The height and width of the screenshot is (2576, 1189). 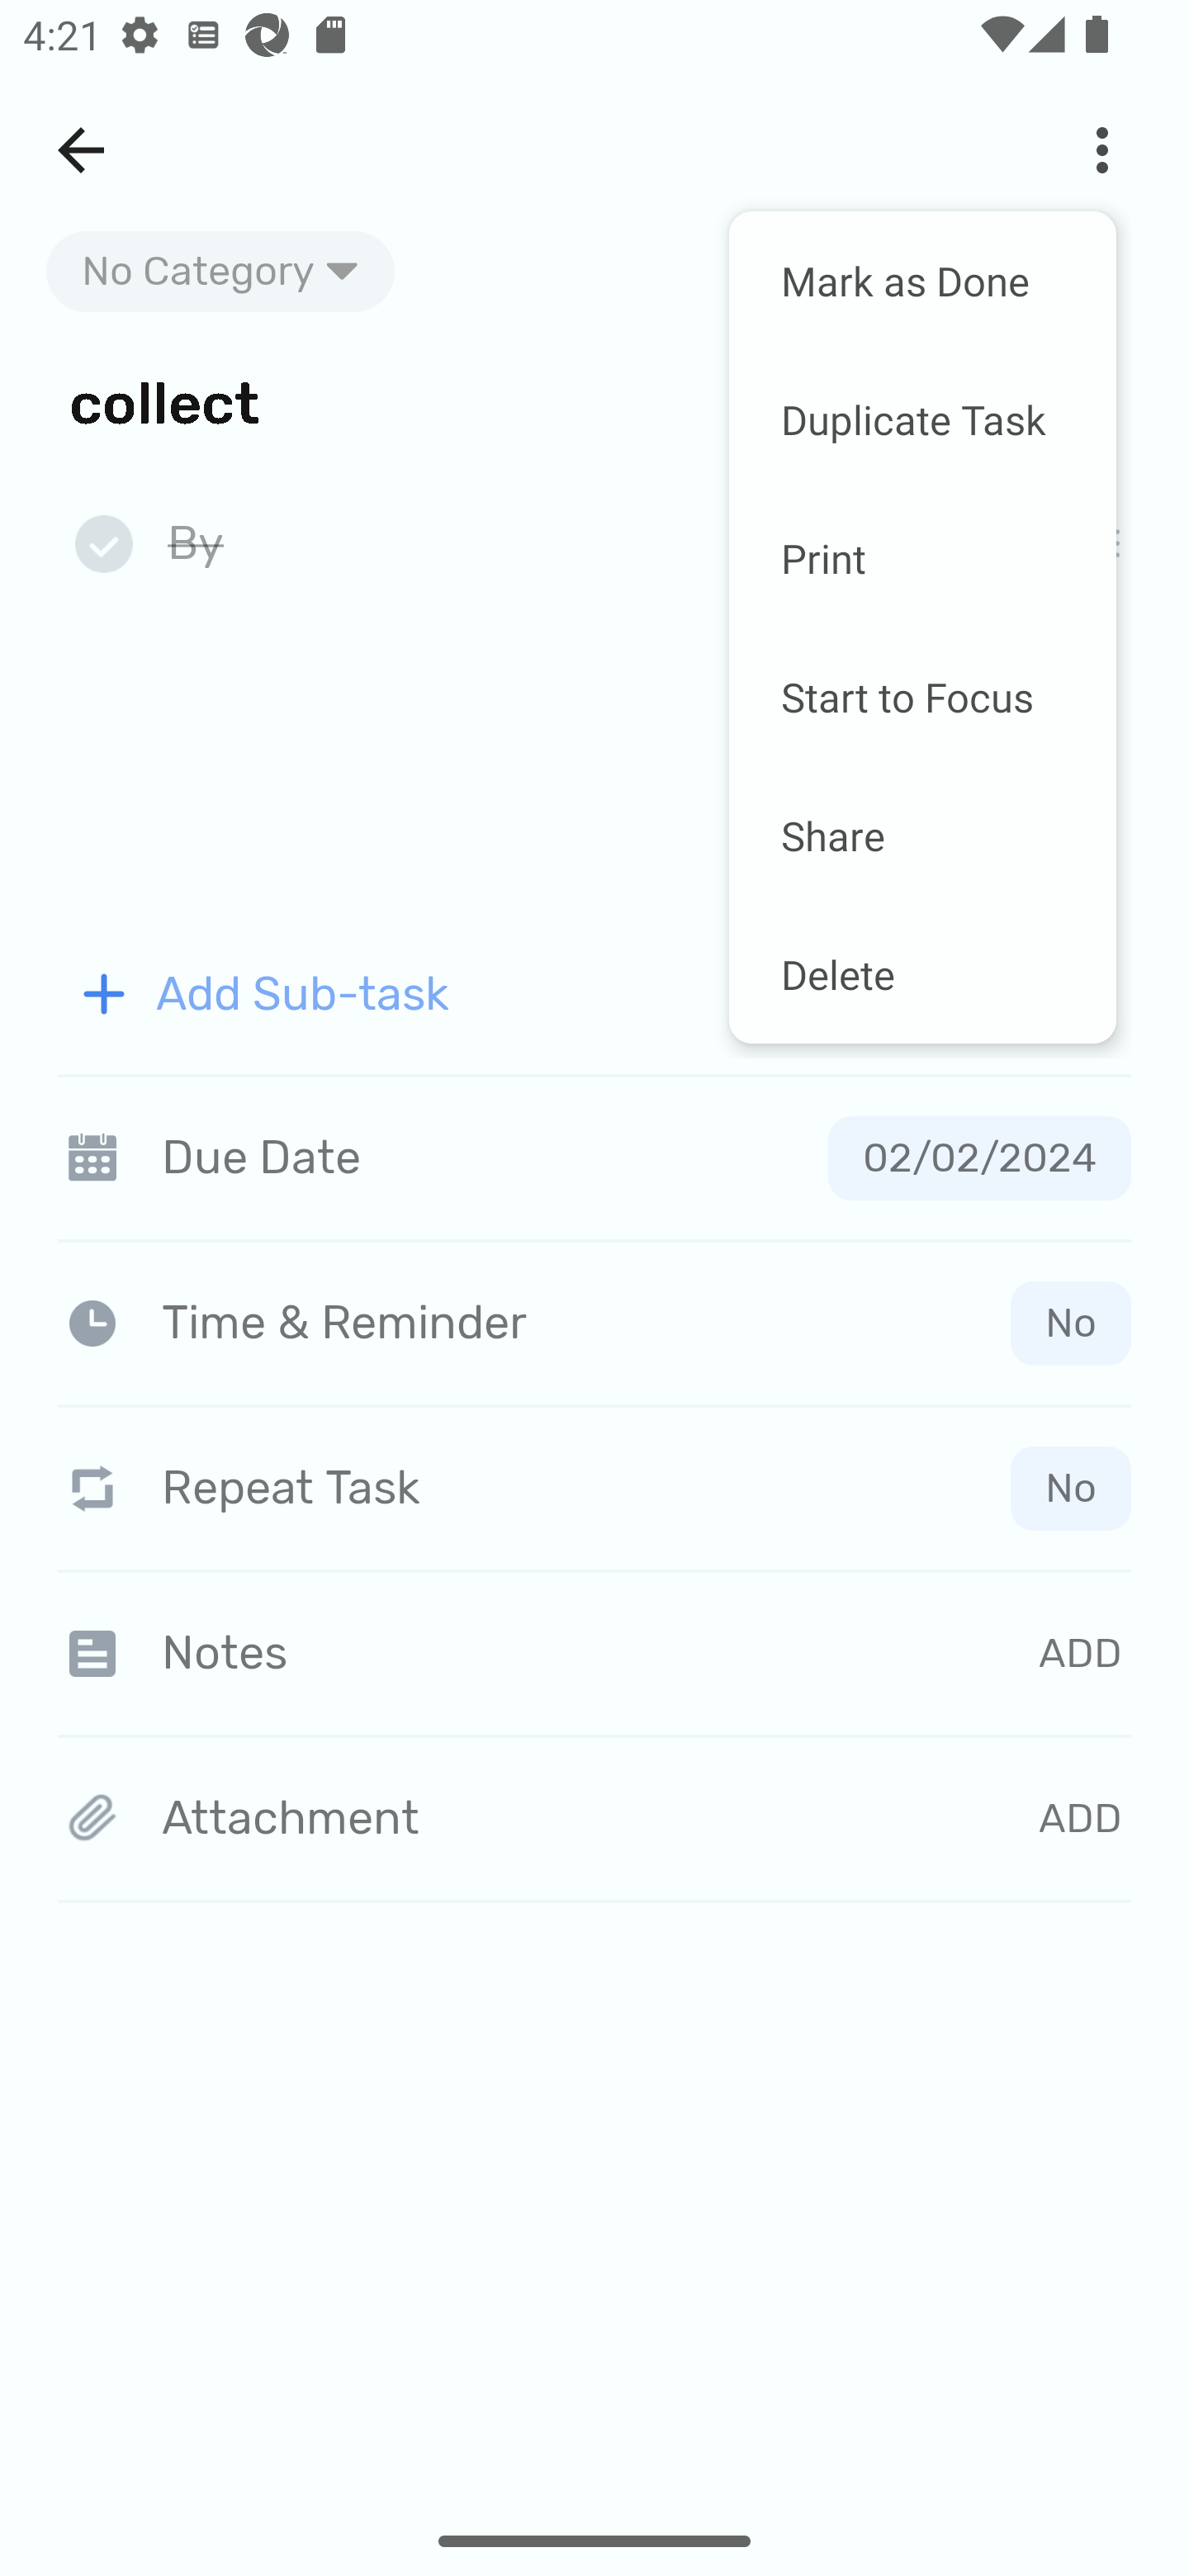 I want to click on Delete, so click(x=922, y=973).